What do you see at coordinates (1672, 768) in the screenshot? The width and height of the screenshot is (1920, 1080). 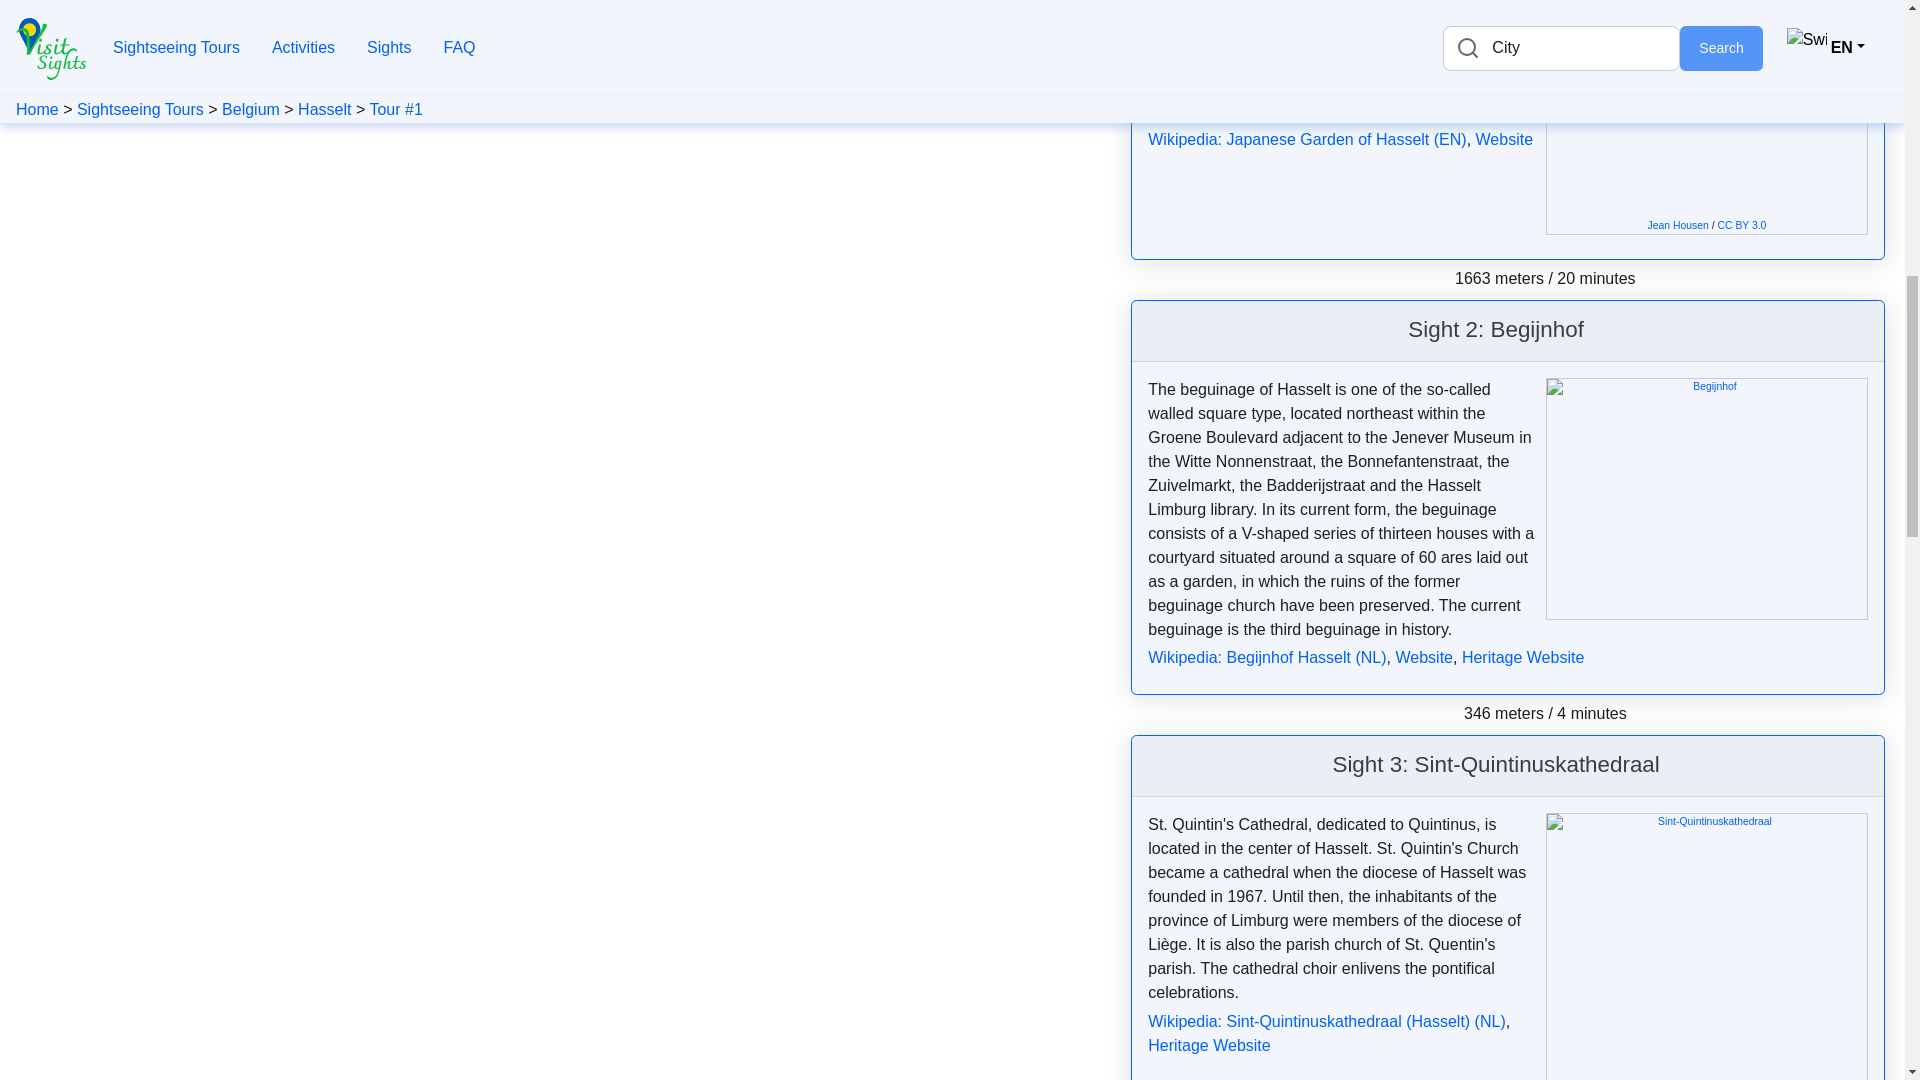 I see `Show sight on map` at bounding box center [1672, 768].